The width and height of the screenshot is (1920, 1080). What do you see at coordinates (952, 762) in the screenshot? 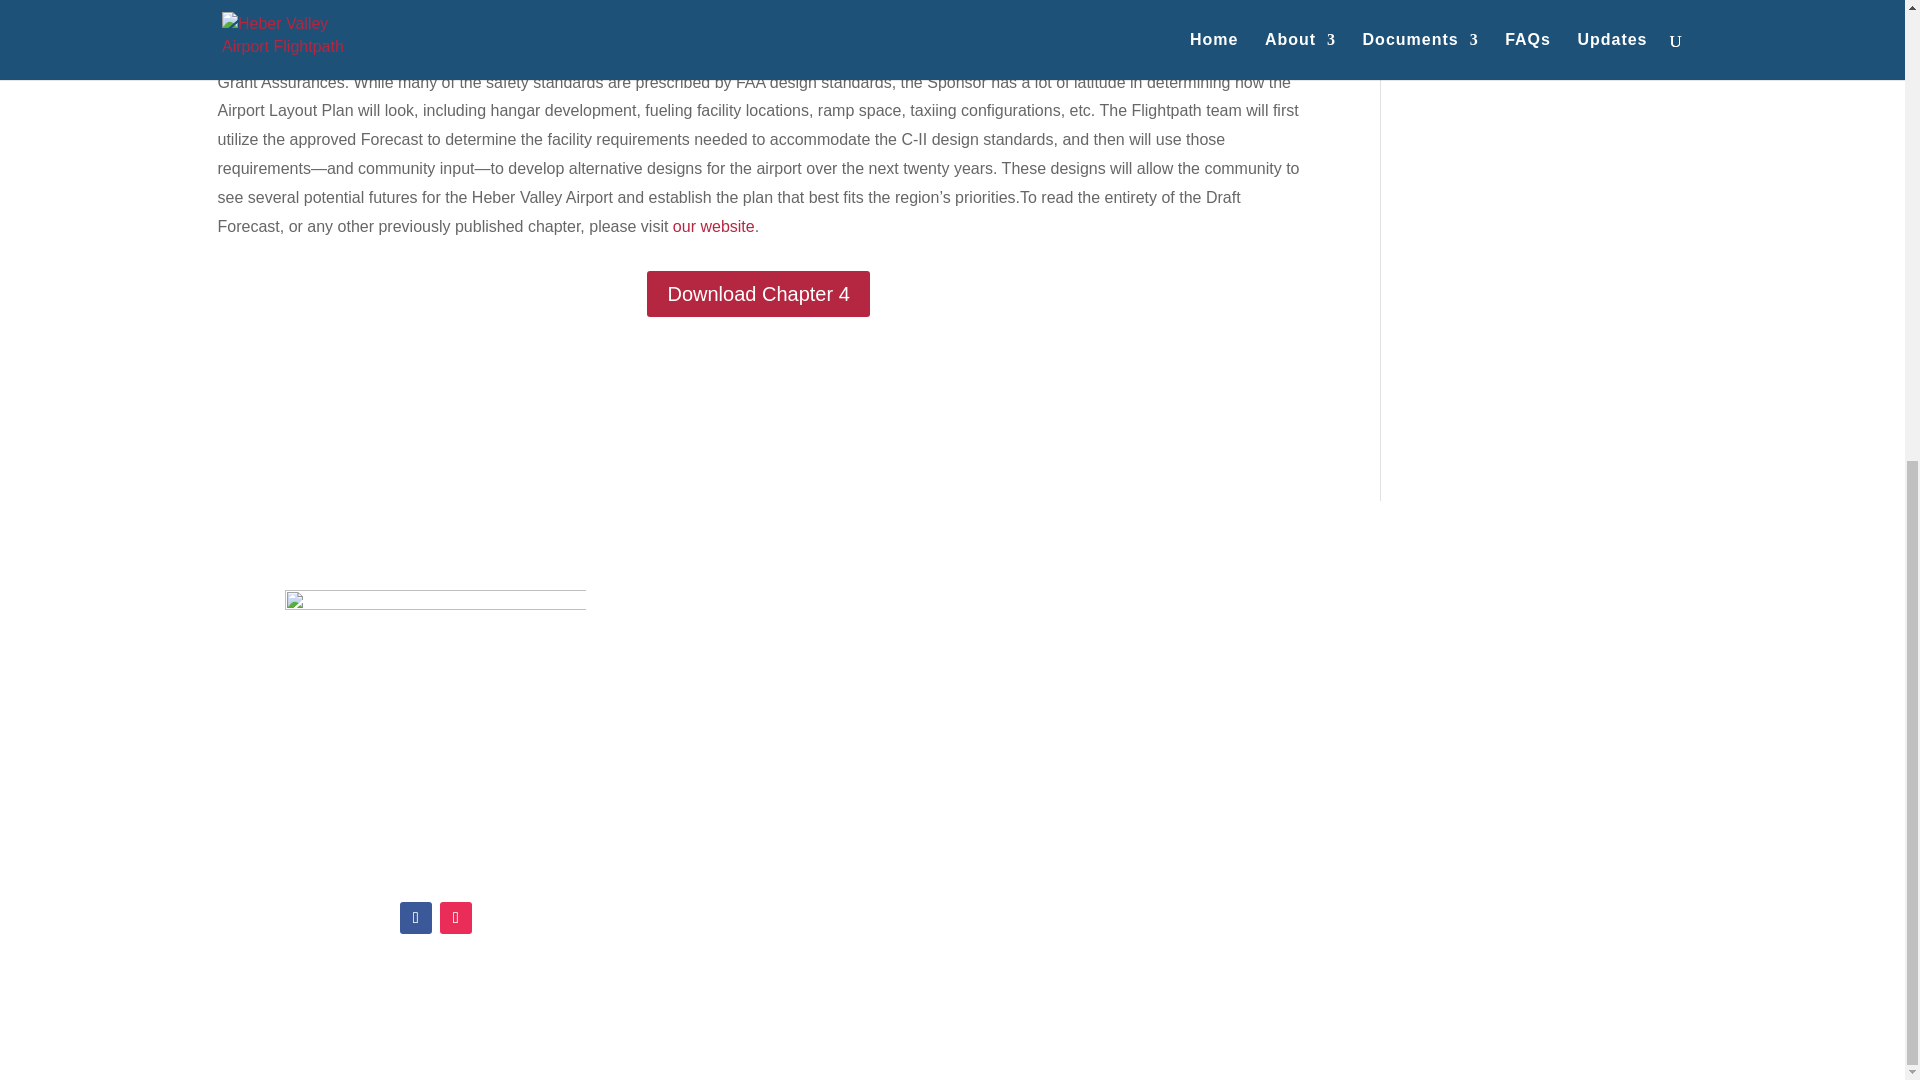
I see `Documents` at bounding box center [952, 762].